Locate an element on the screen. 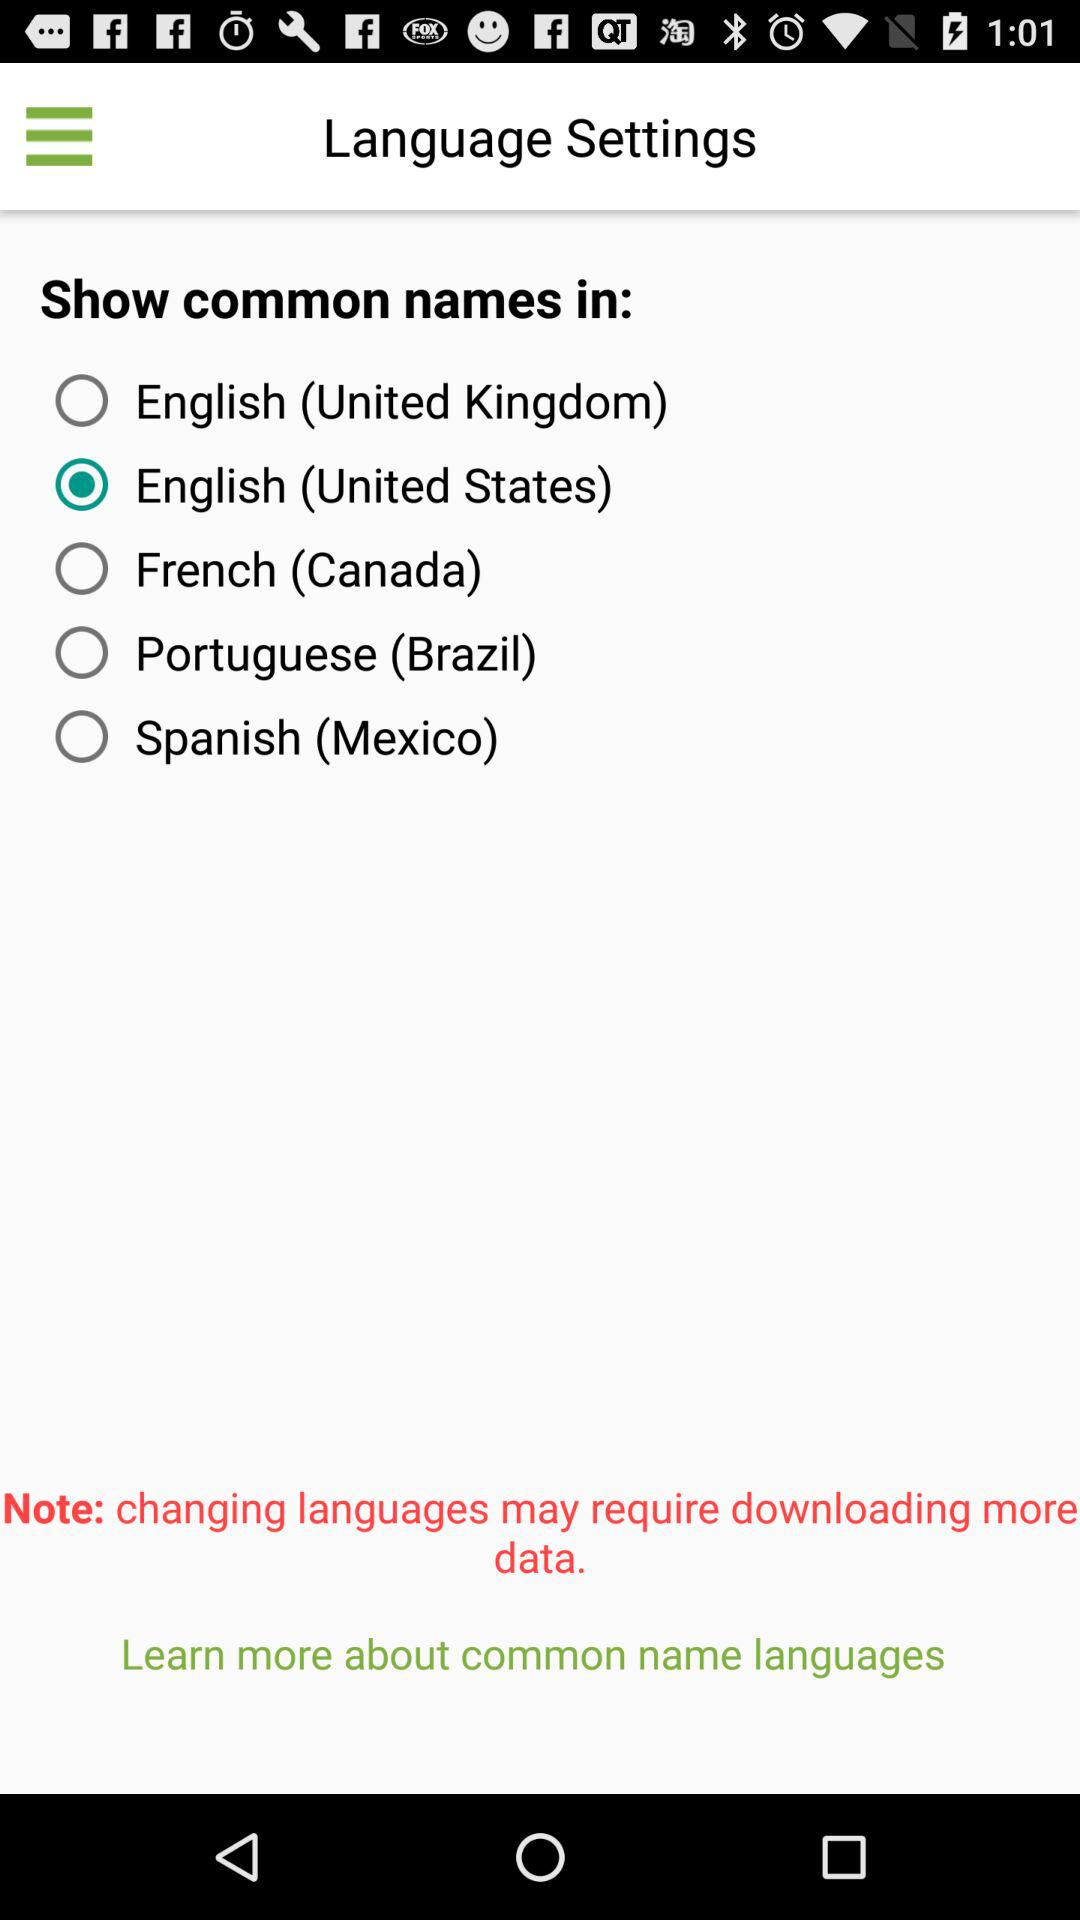  press item above portuguese (brazil) icon is located at coordinates (264, 568).